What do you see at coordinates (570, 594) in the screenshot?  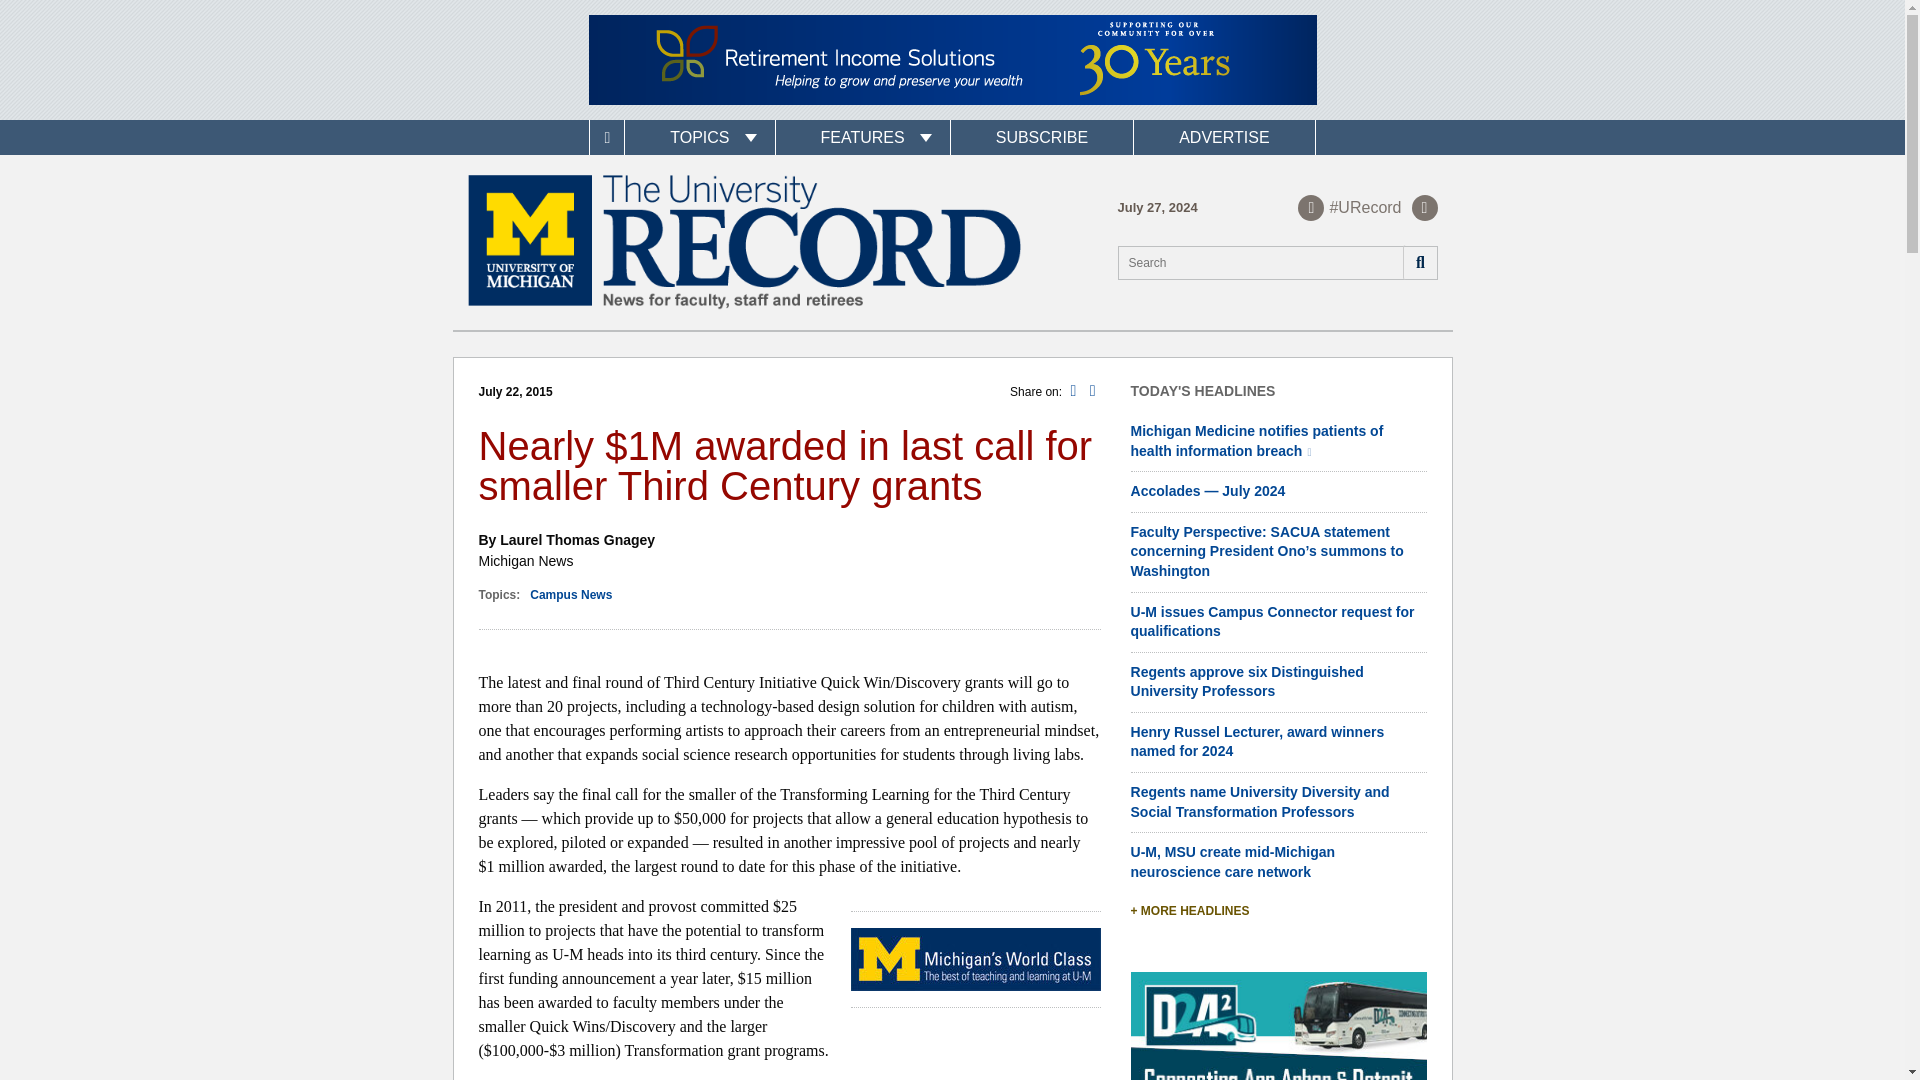 I see `Campus News` at bounding box center [570, 594].